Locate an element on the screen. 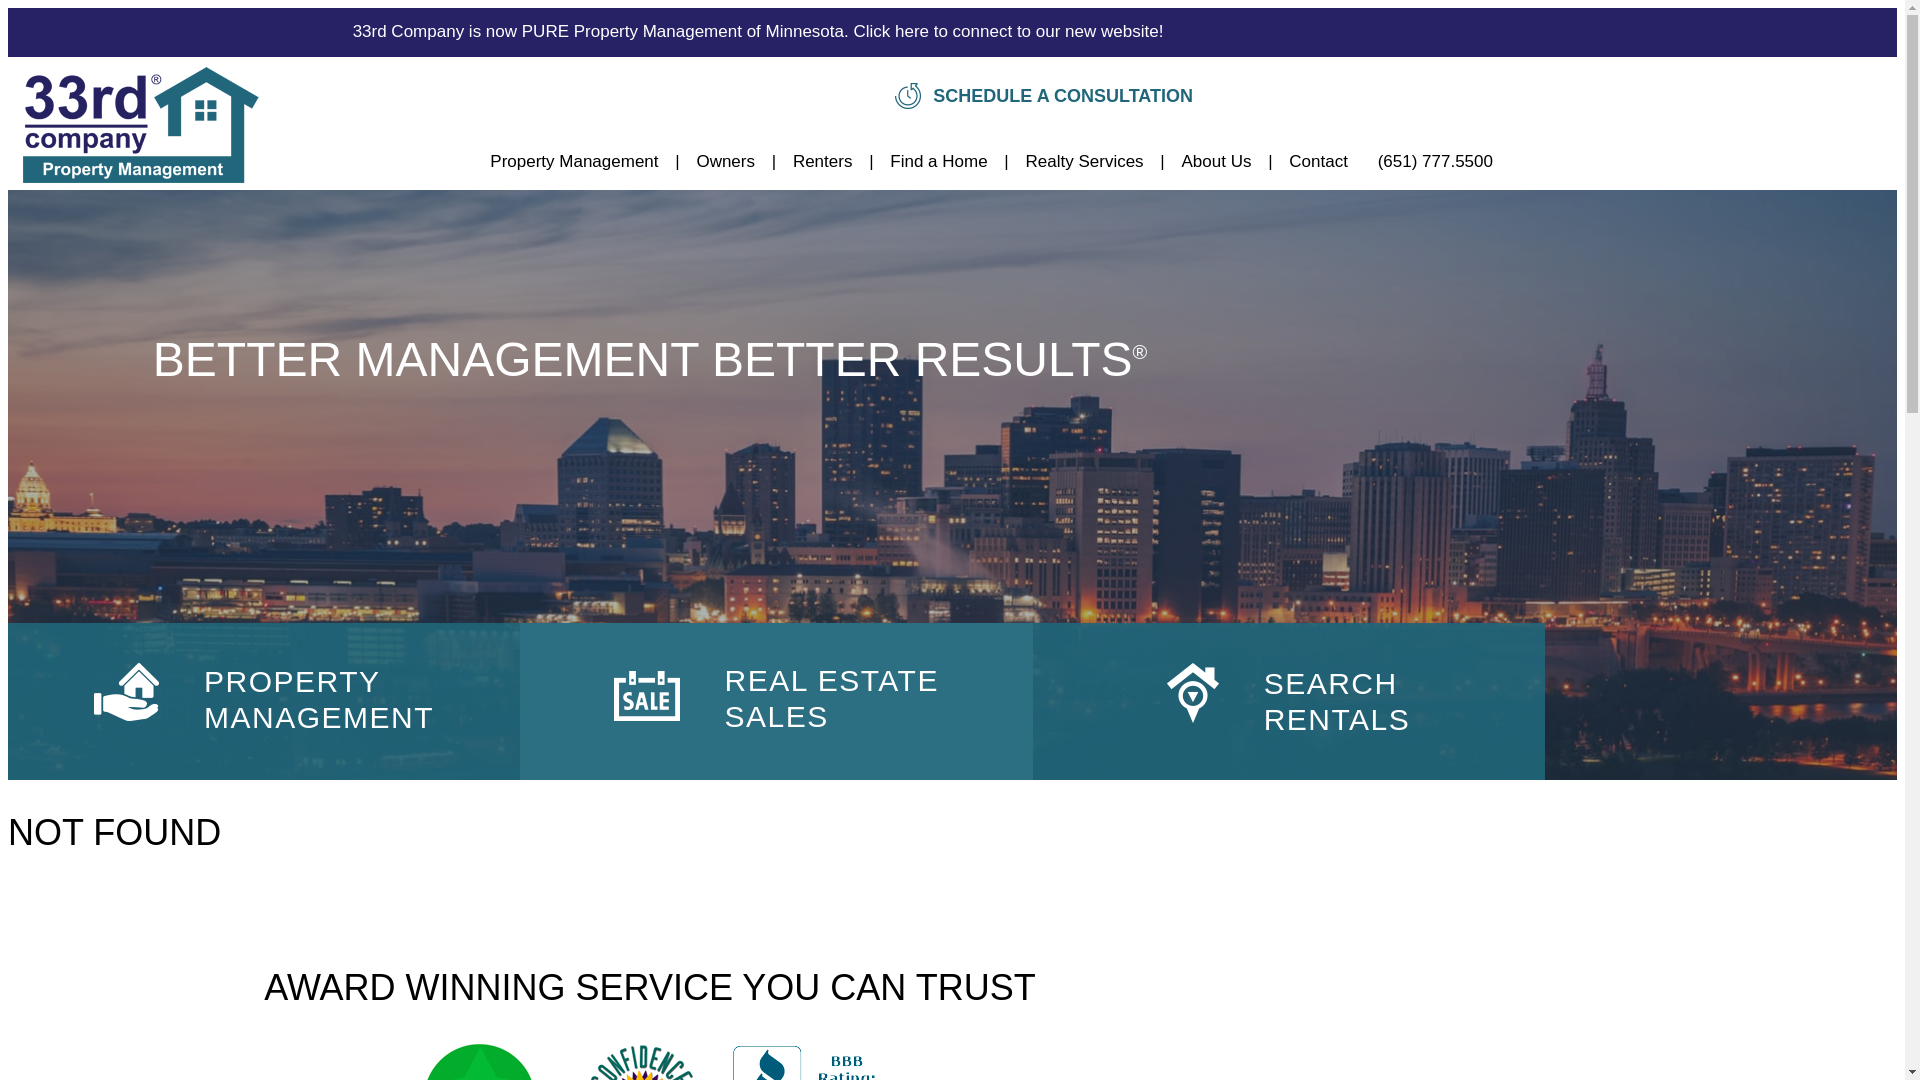 The height and width of the screenshot is (1080, 1920). (651) 777.5500 is located at coordinates (1436, 162).